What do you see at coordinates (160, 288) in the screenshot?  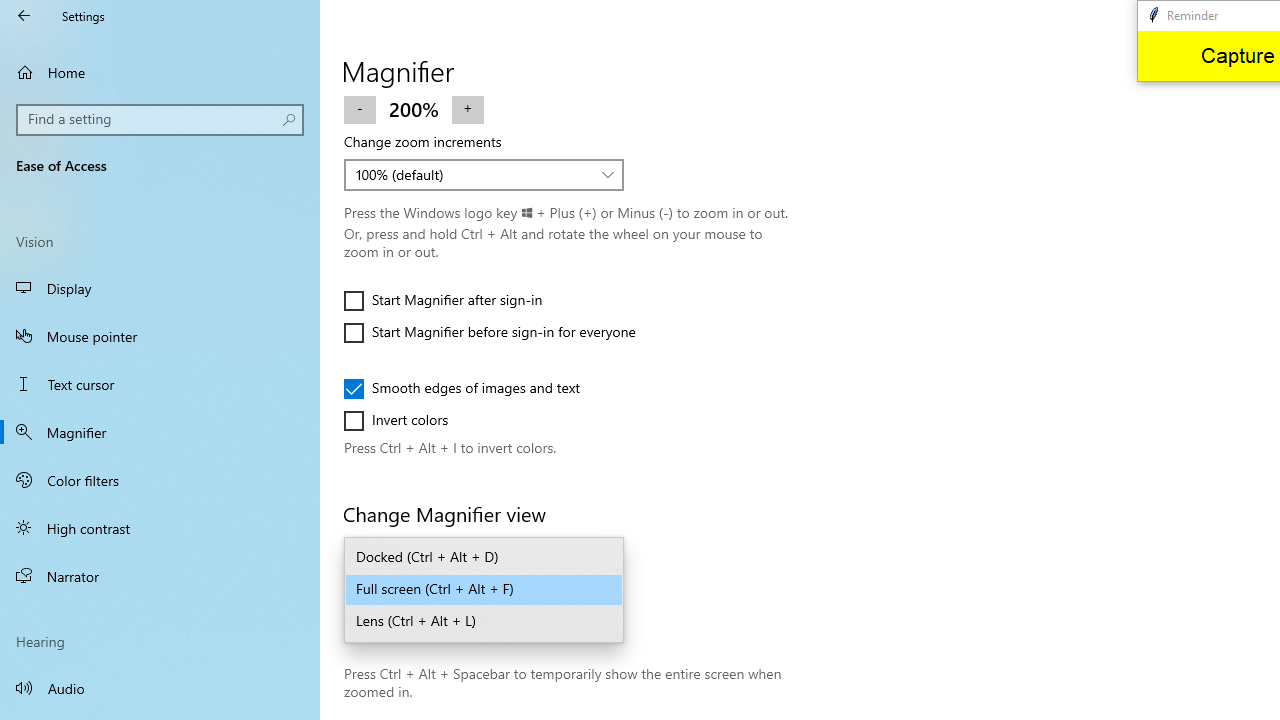 I see `Display` at bounding box center [160, 288].